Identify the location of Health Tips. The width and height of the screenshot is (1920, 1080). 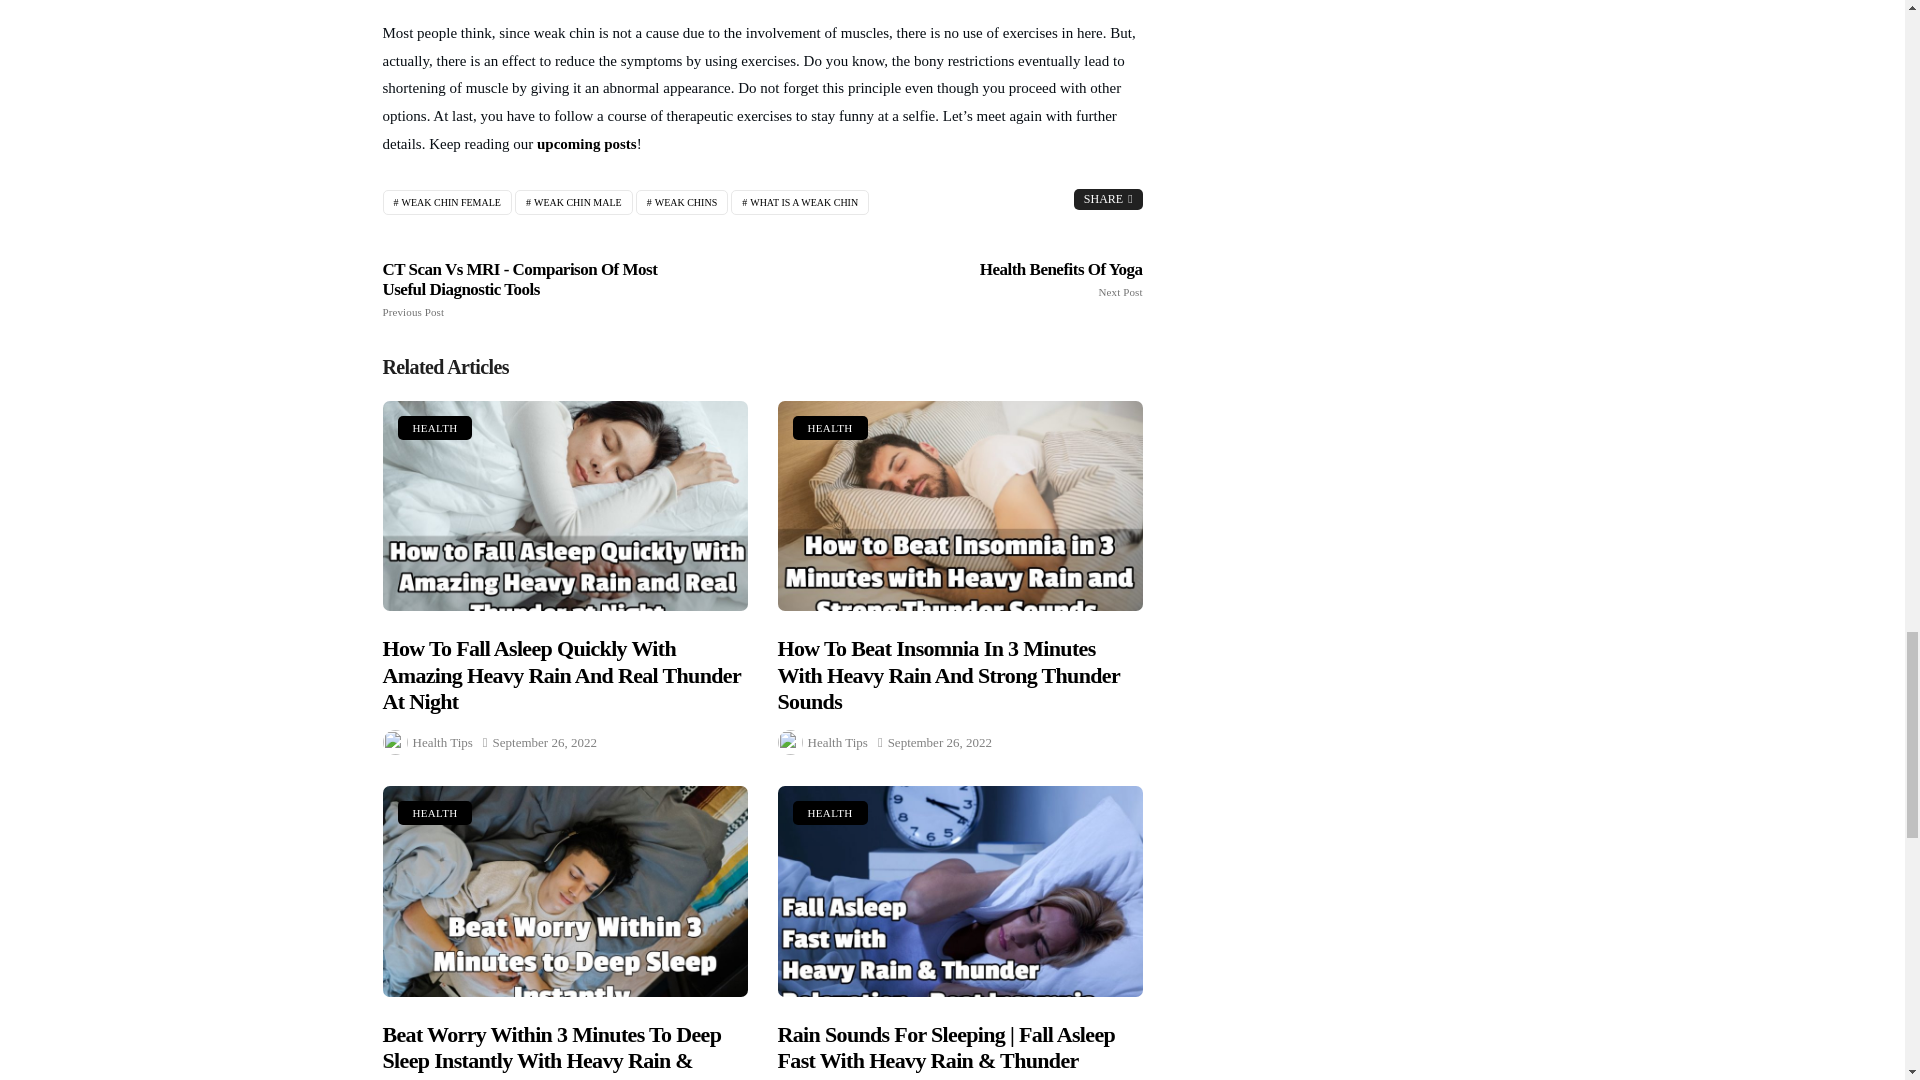
(434, 427).